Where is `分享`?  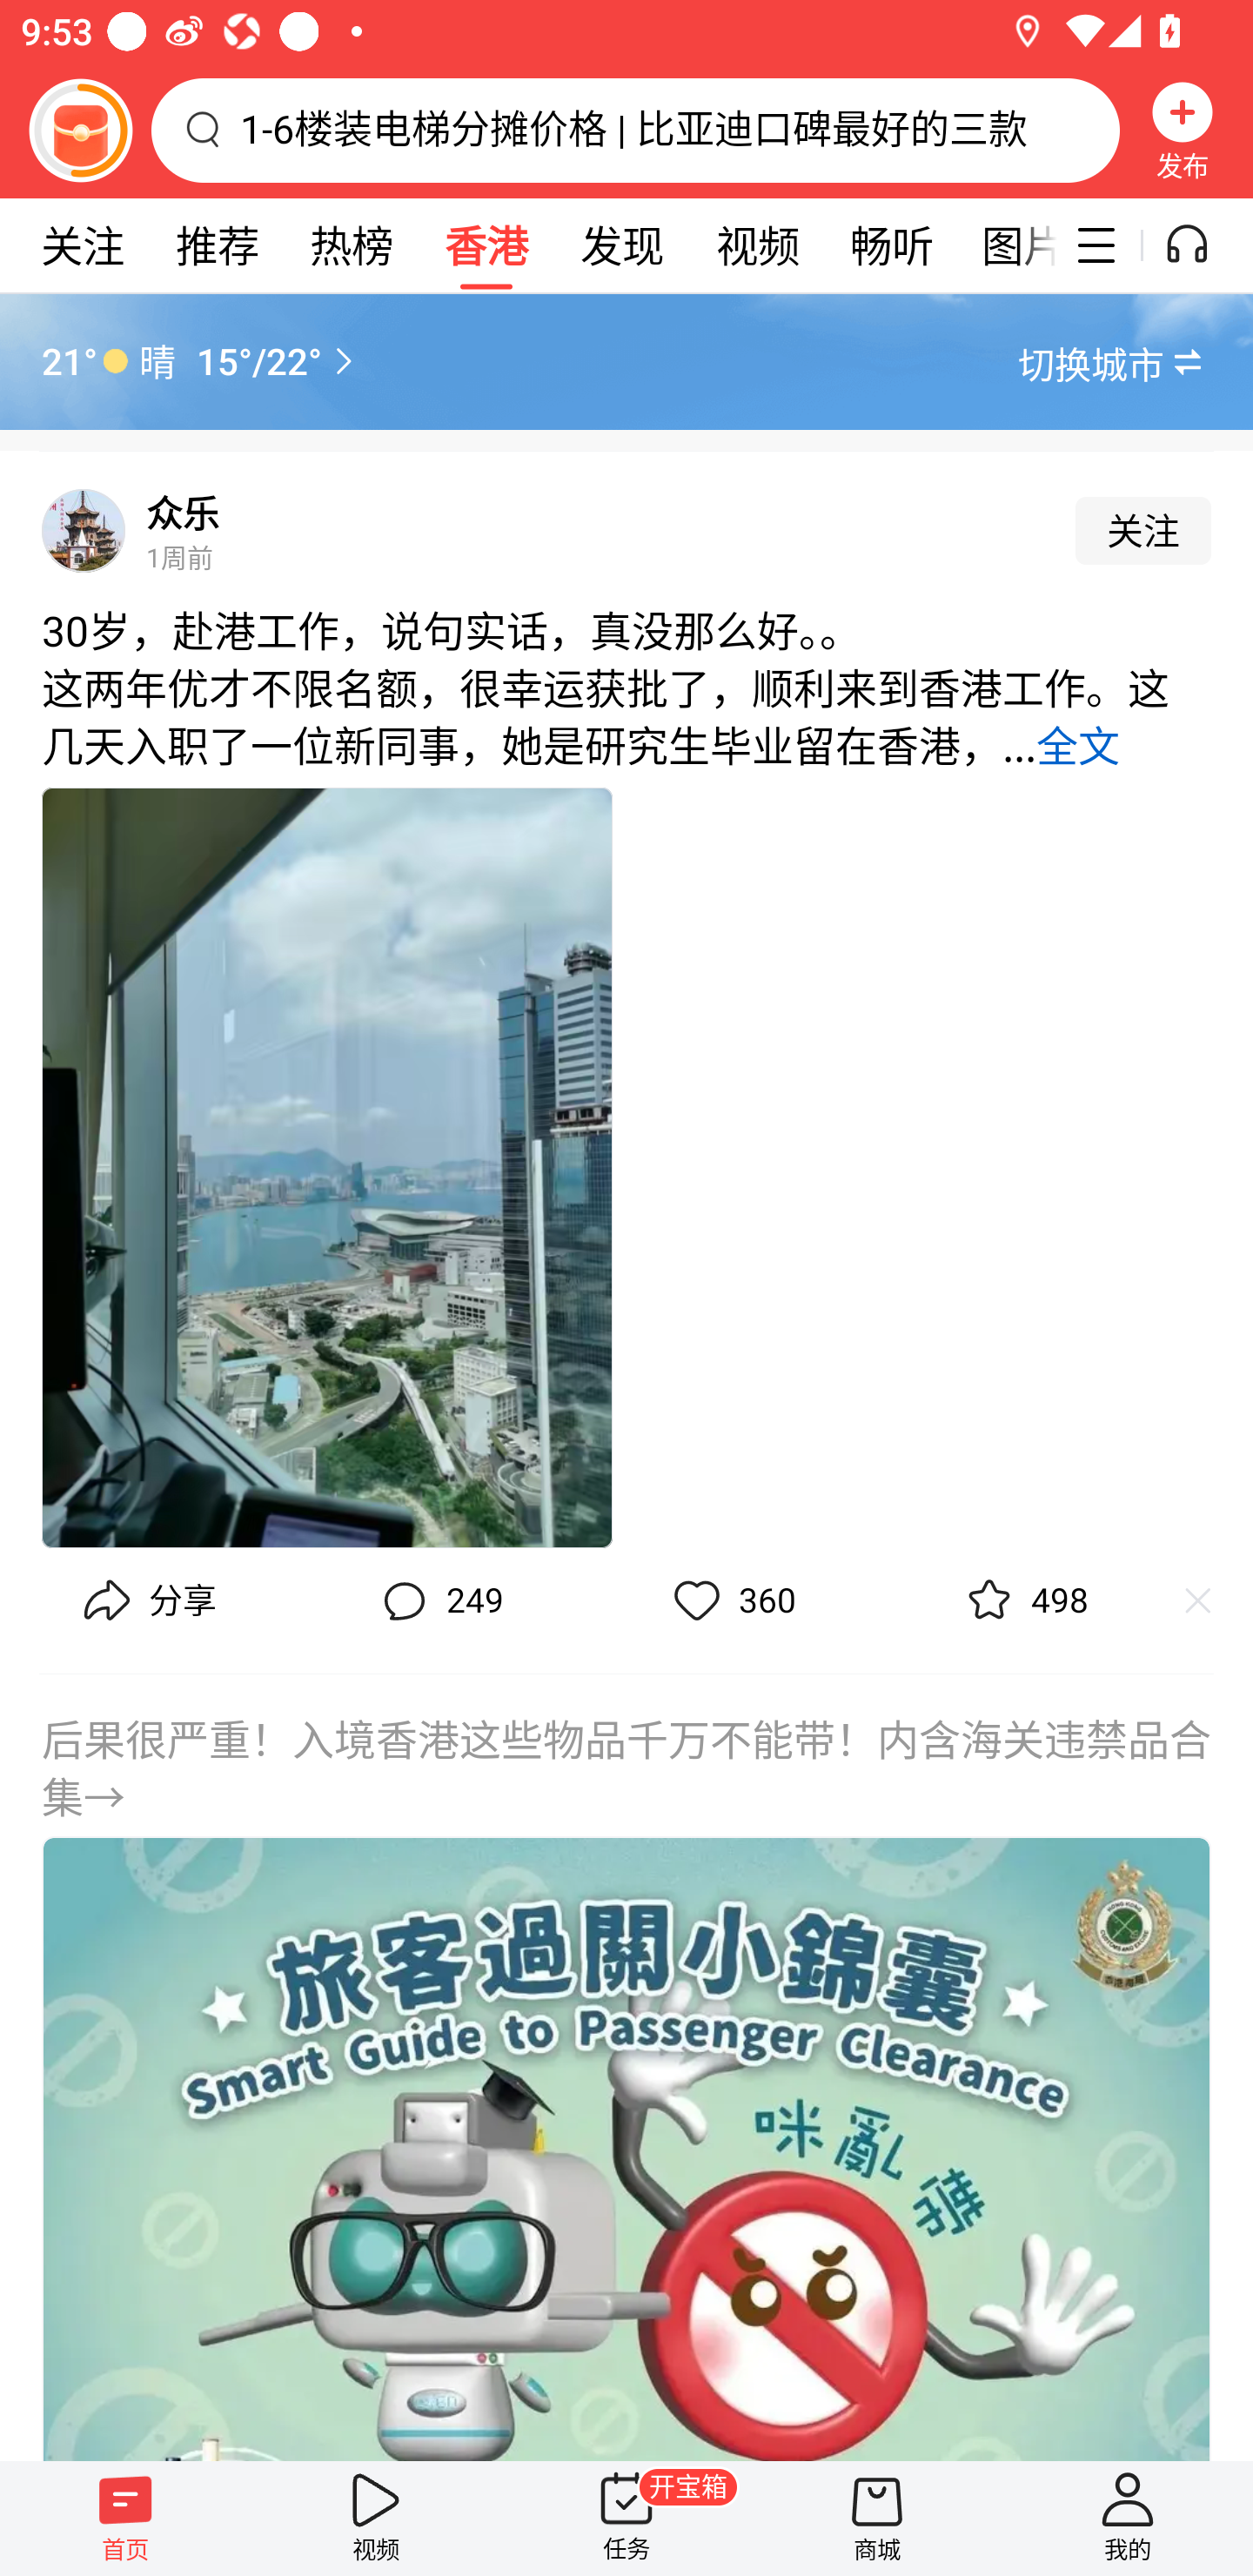 分享 is located at coordinates (146, 1601).